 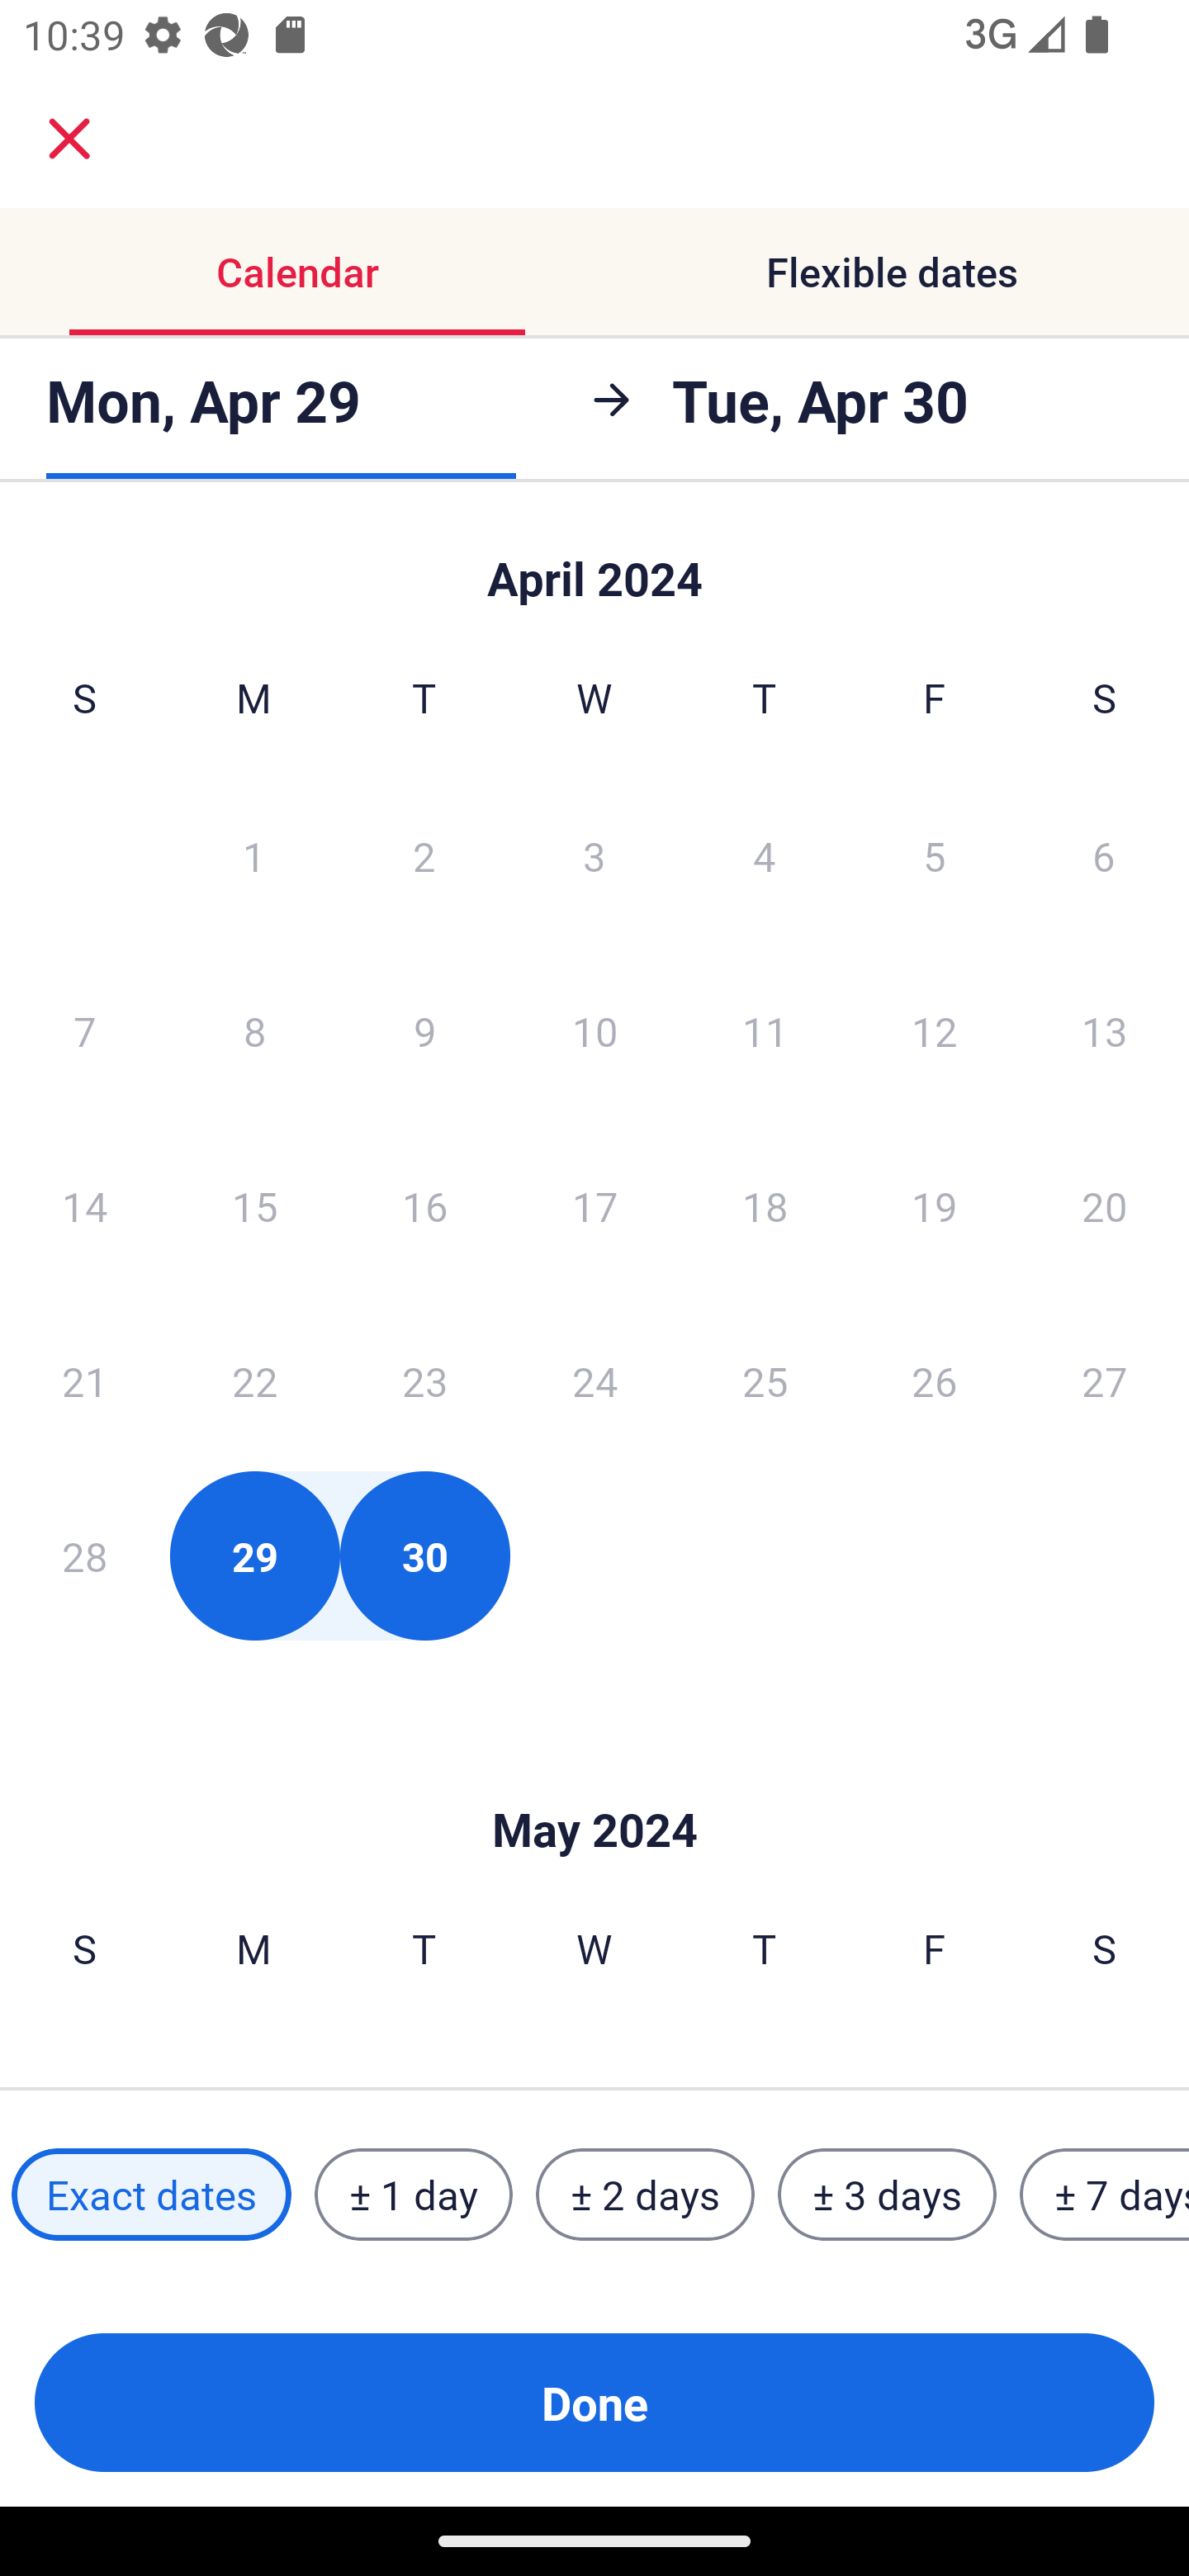 What do you see at coordinates (765, 1380) in the screenshot?
I see `25 Thursday, April 25, 2024` at bounding box center [765, 1380].